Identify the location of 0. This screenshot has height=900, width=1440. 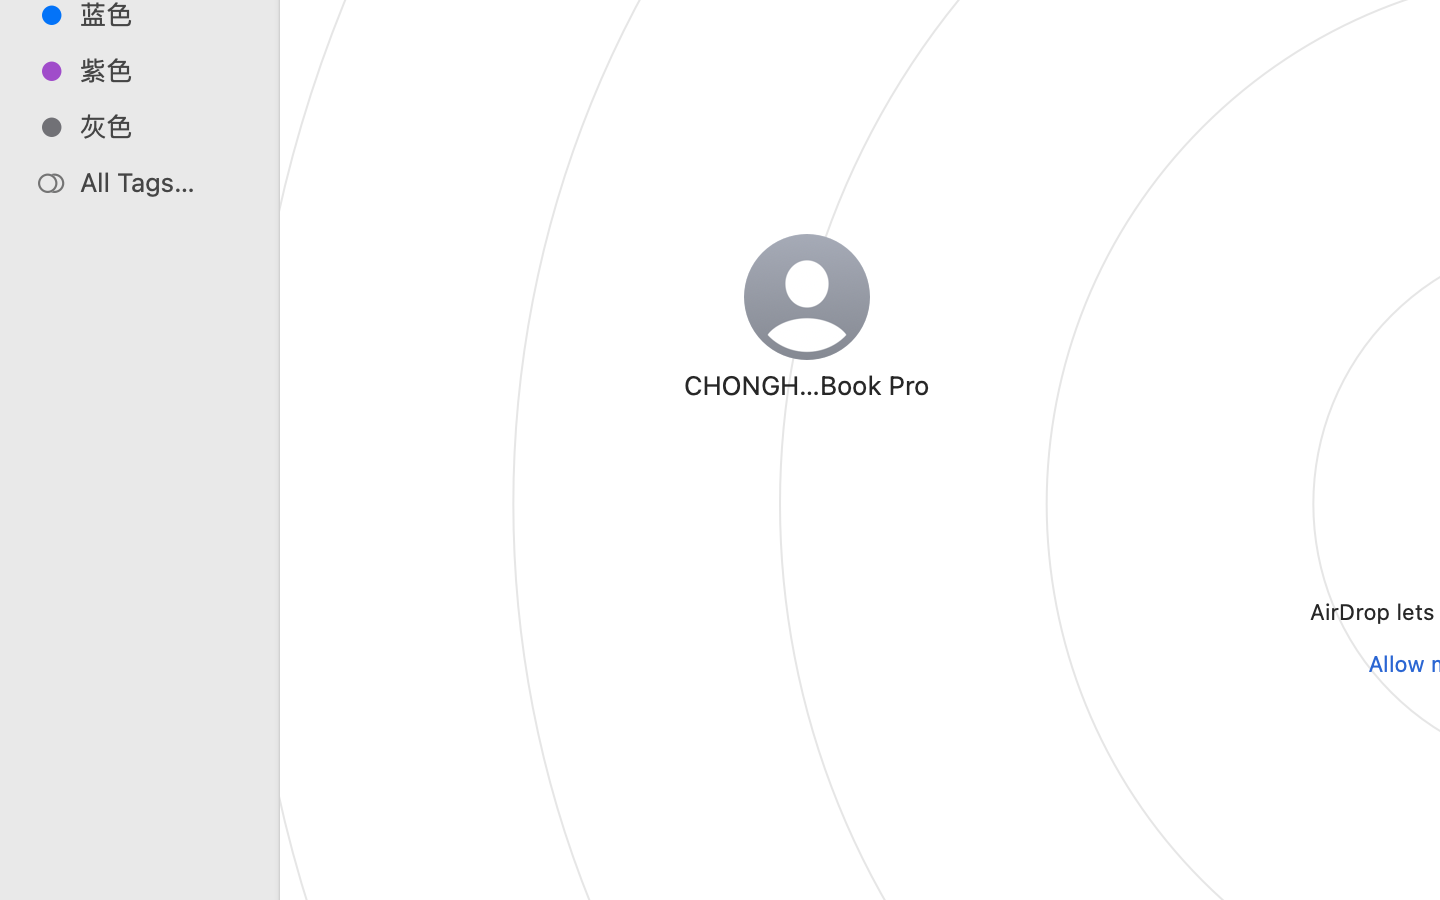
(24, 878).